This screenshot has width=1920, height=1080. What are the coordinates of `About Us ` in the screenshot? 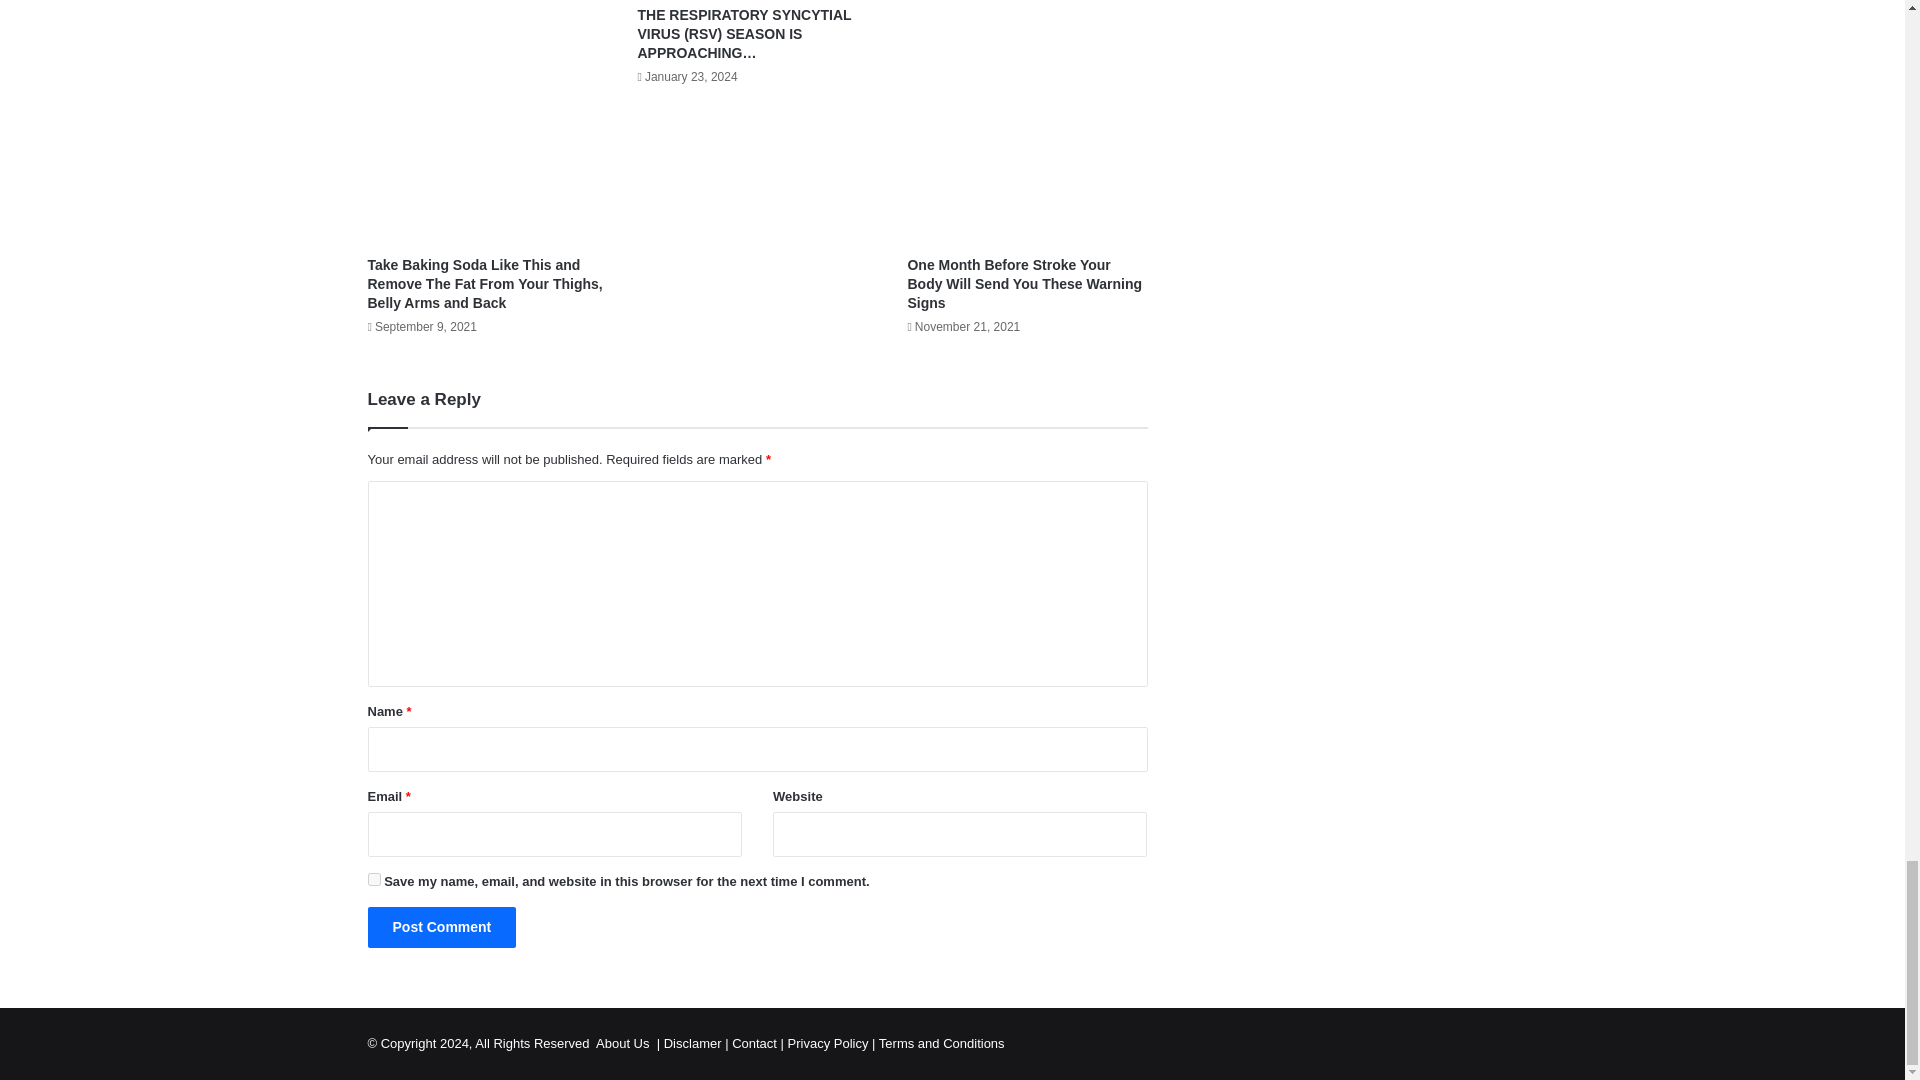 It's located at (624, 1042).